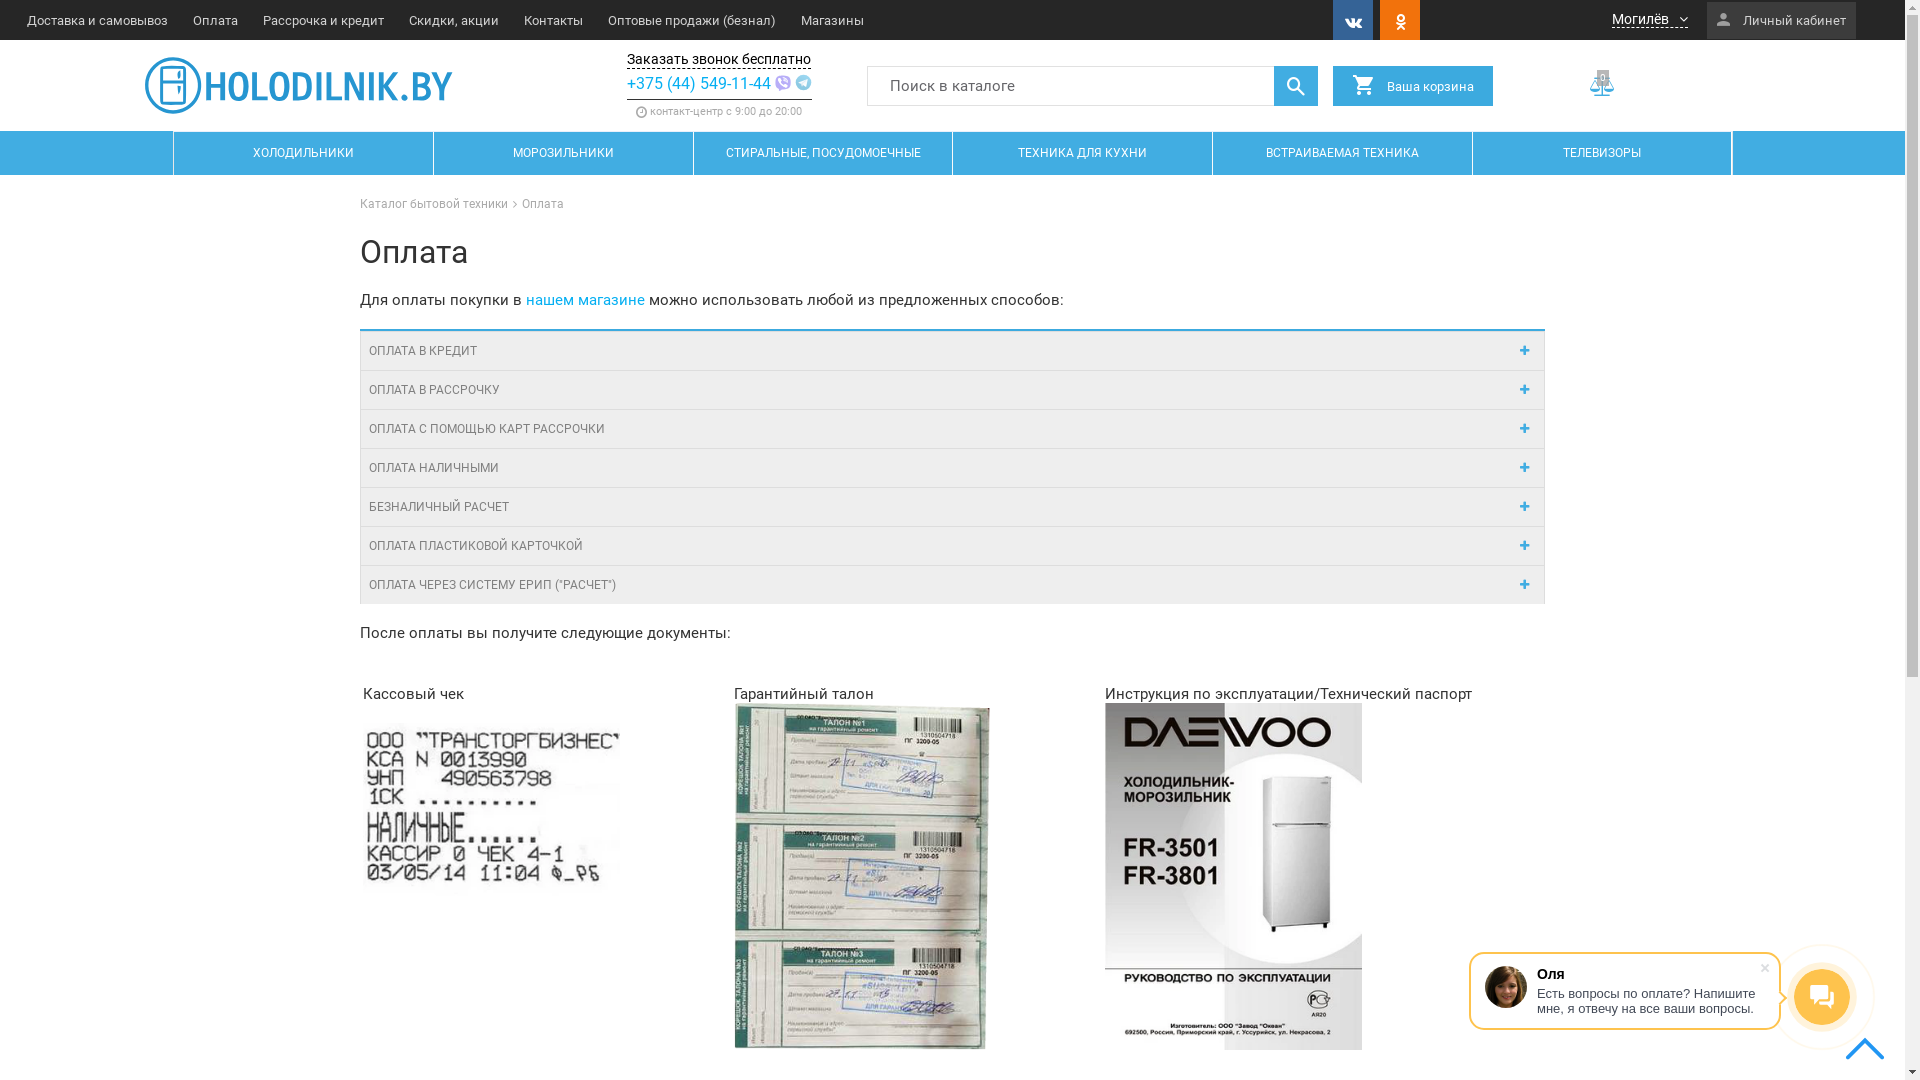  What do you see at coordinates (699, 84) in the screenshot?
I see `+375 (44) 549-11-44` at bounding box center [699, 84].